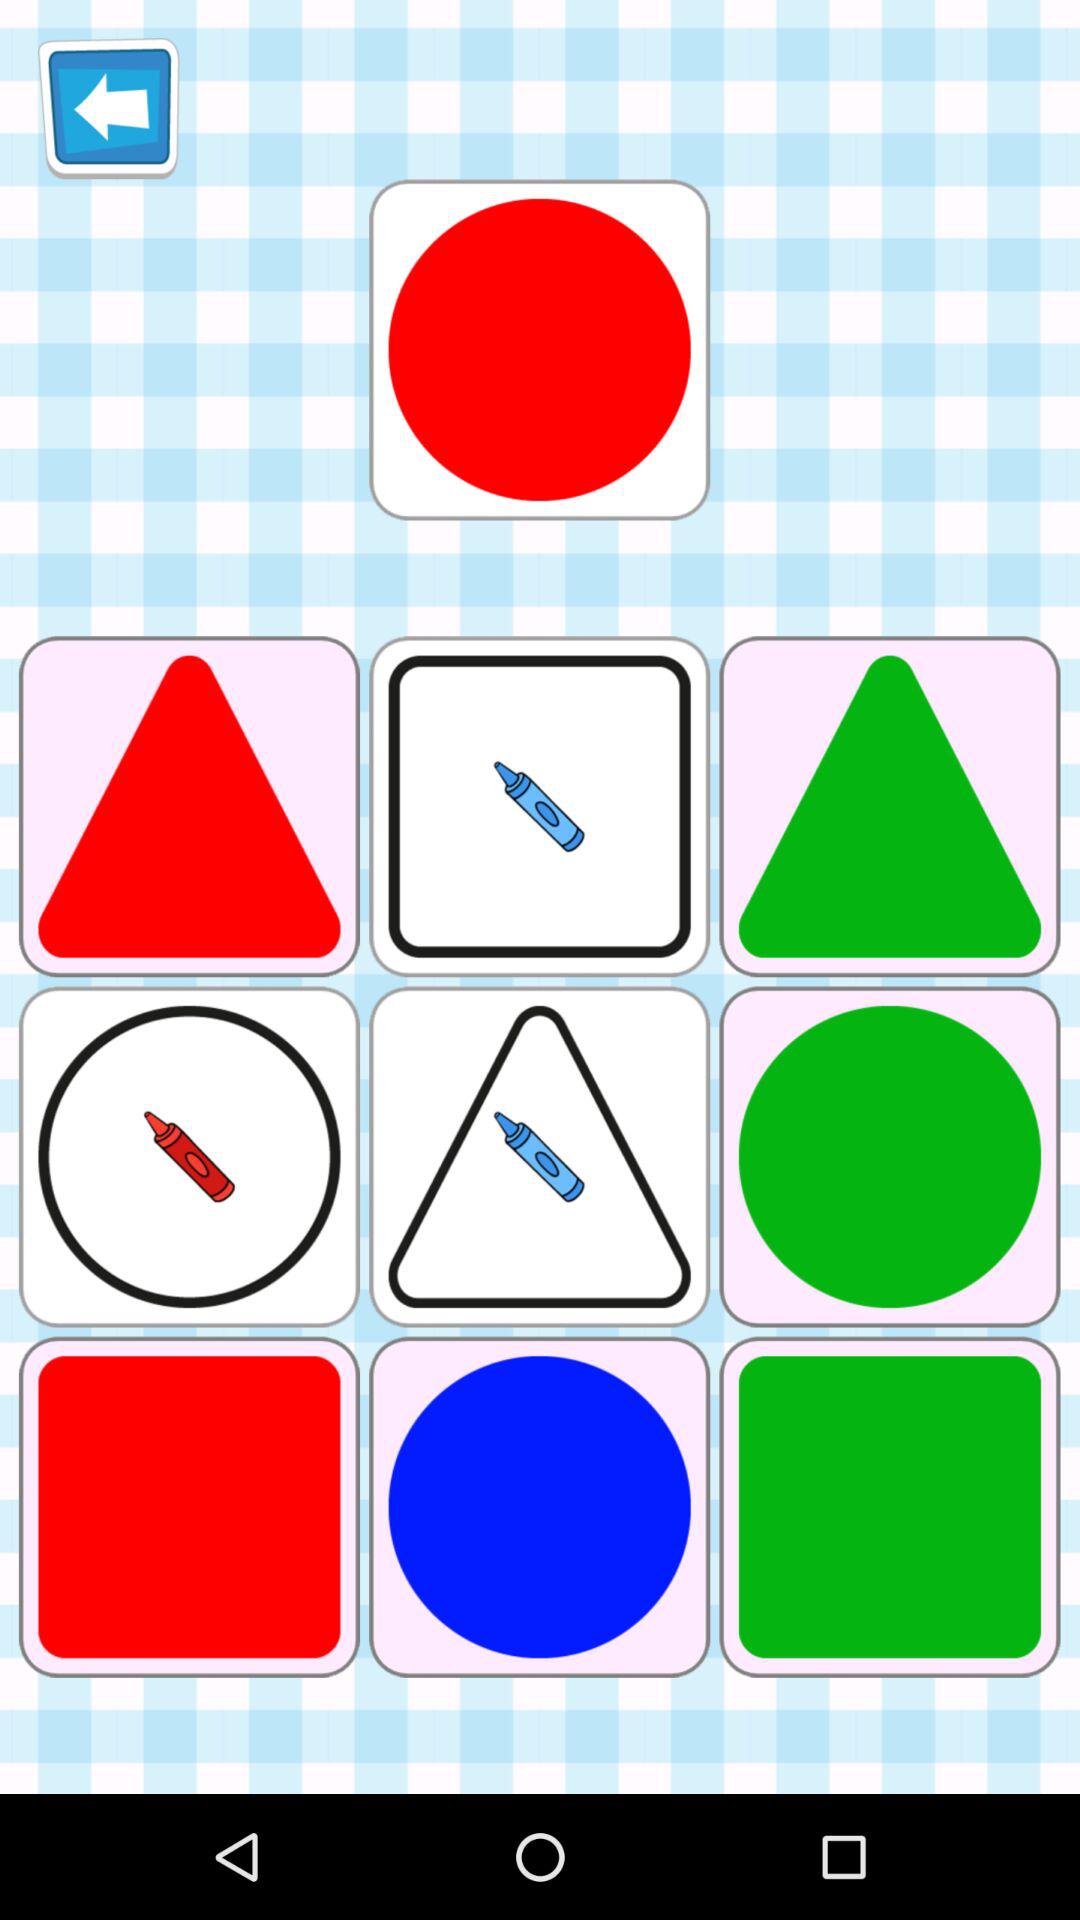  Describe the element at coordinates (539, 350) in the screenshot. I see `selected shape` at that location.